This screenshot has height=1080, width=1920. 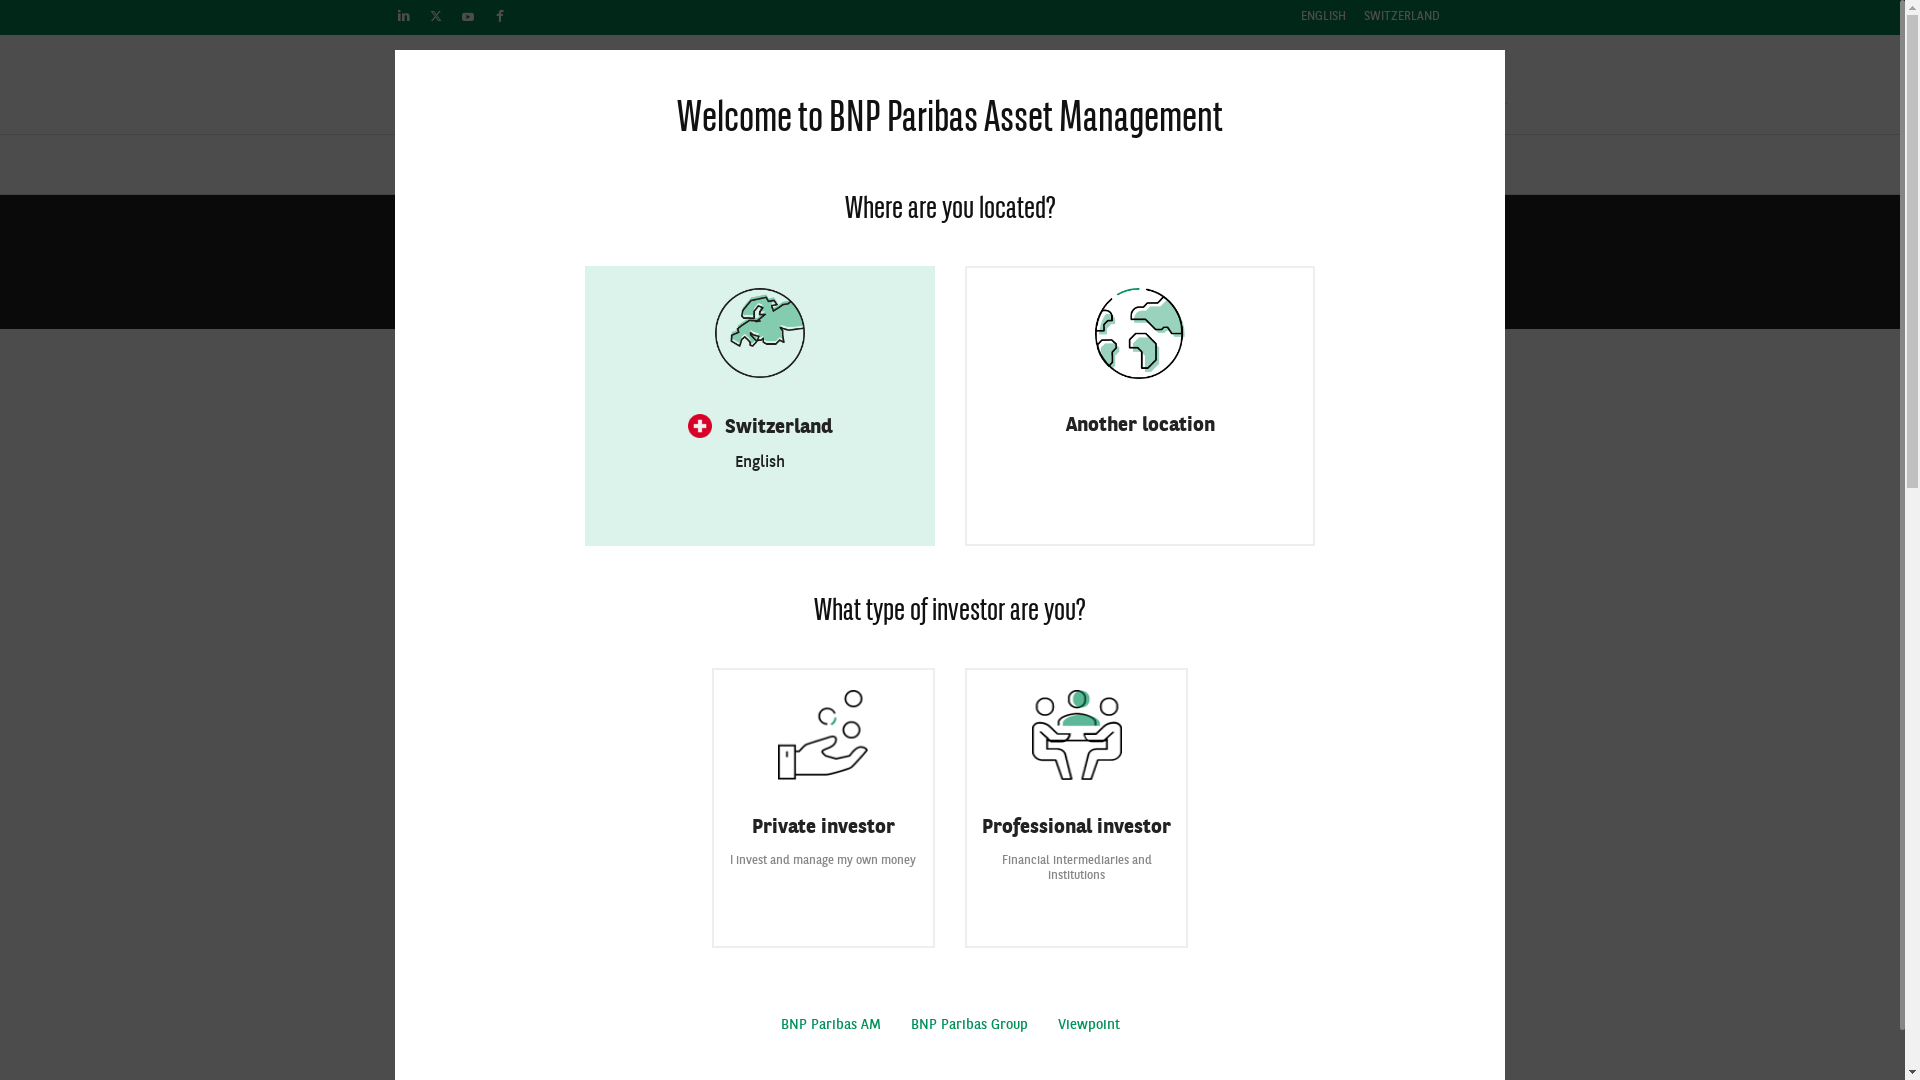 I want to click on ABOUT US, so click(x=1340, y=167).